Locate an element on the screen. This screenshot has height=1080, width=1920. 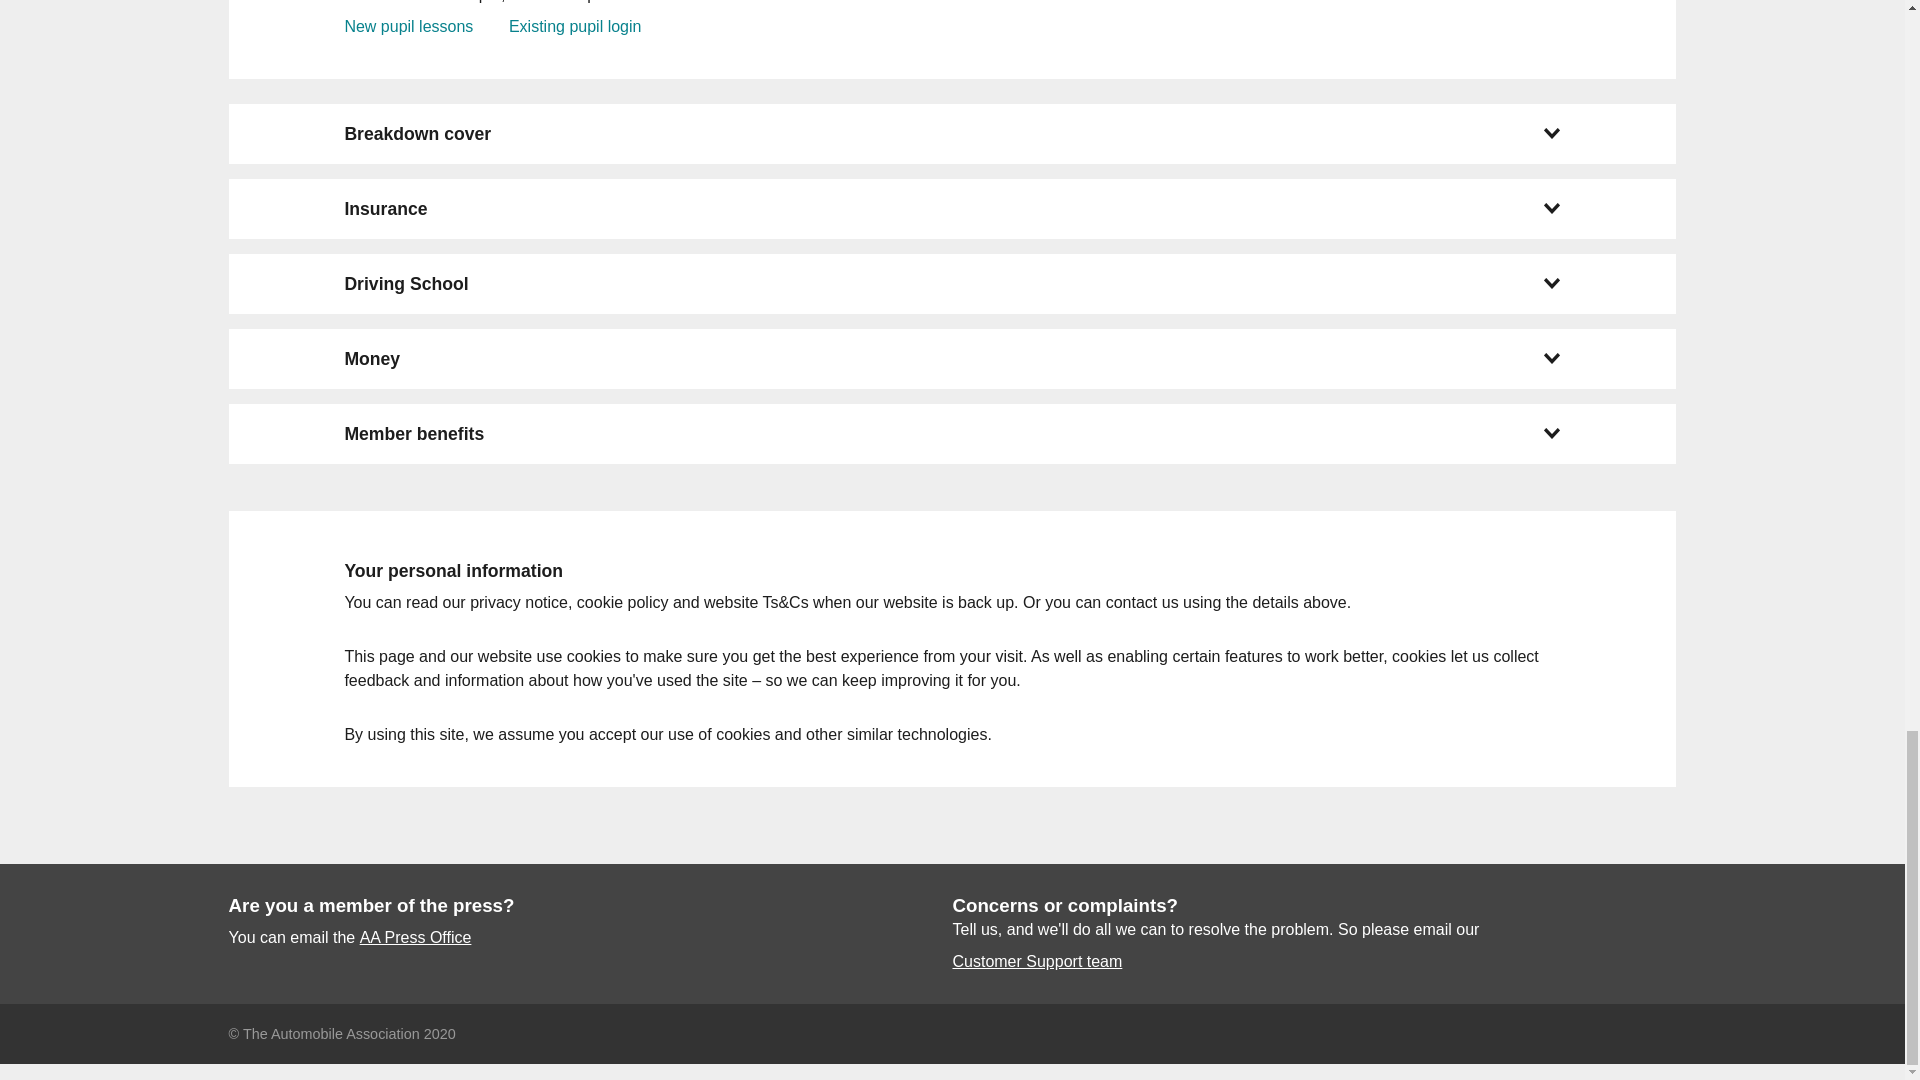
New pupil lessons is located at coordinates (408, 26).